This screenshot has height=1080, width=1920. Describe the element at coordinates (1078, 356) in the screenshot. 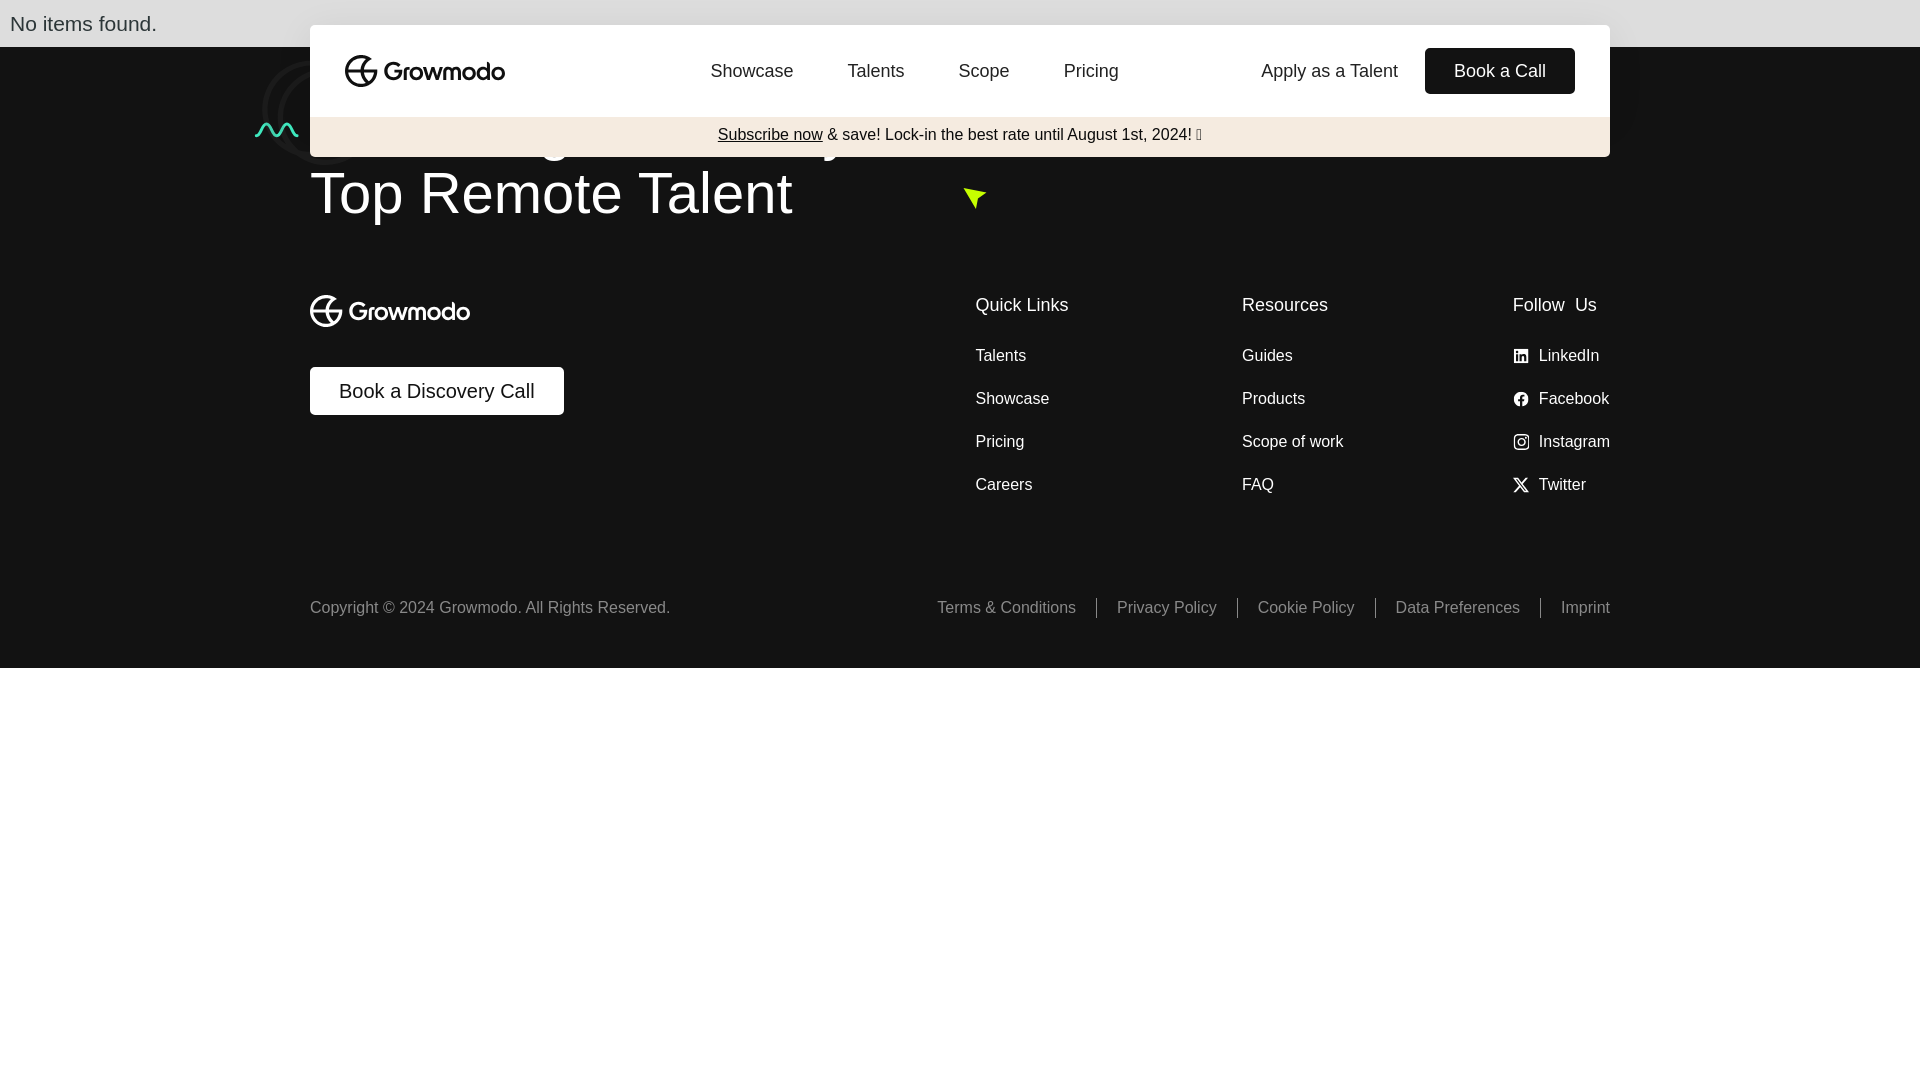

I see `Talents` at that location.